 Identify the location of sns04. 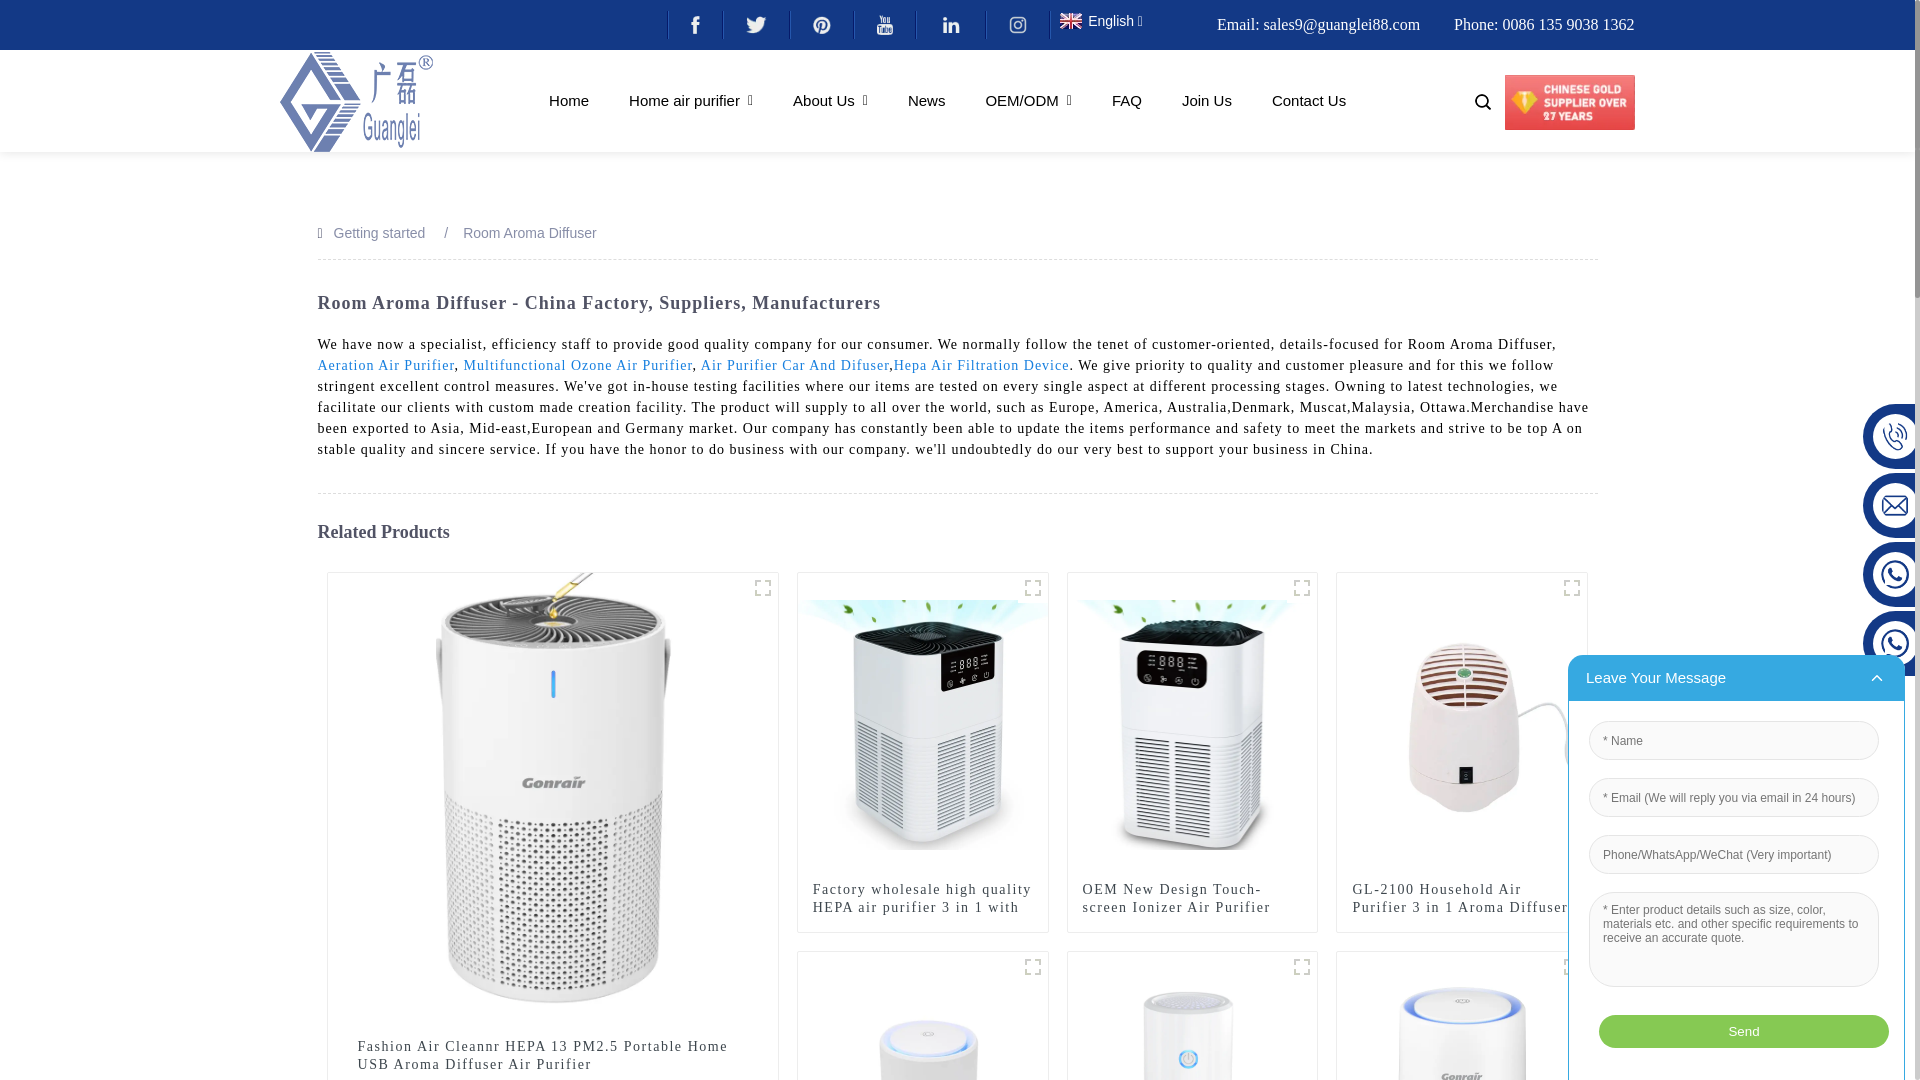
(884, 24).